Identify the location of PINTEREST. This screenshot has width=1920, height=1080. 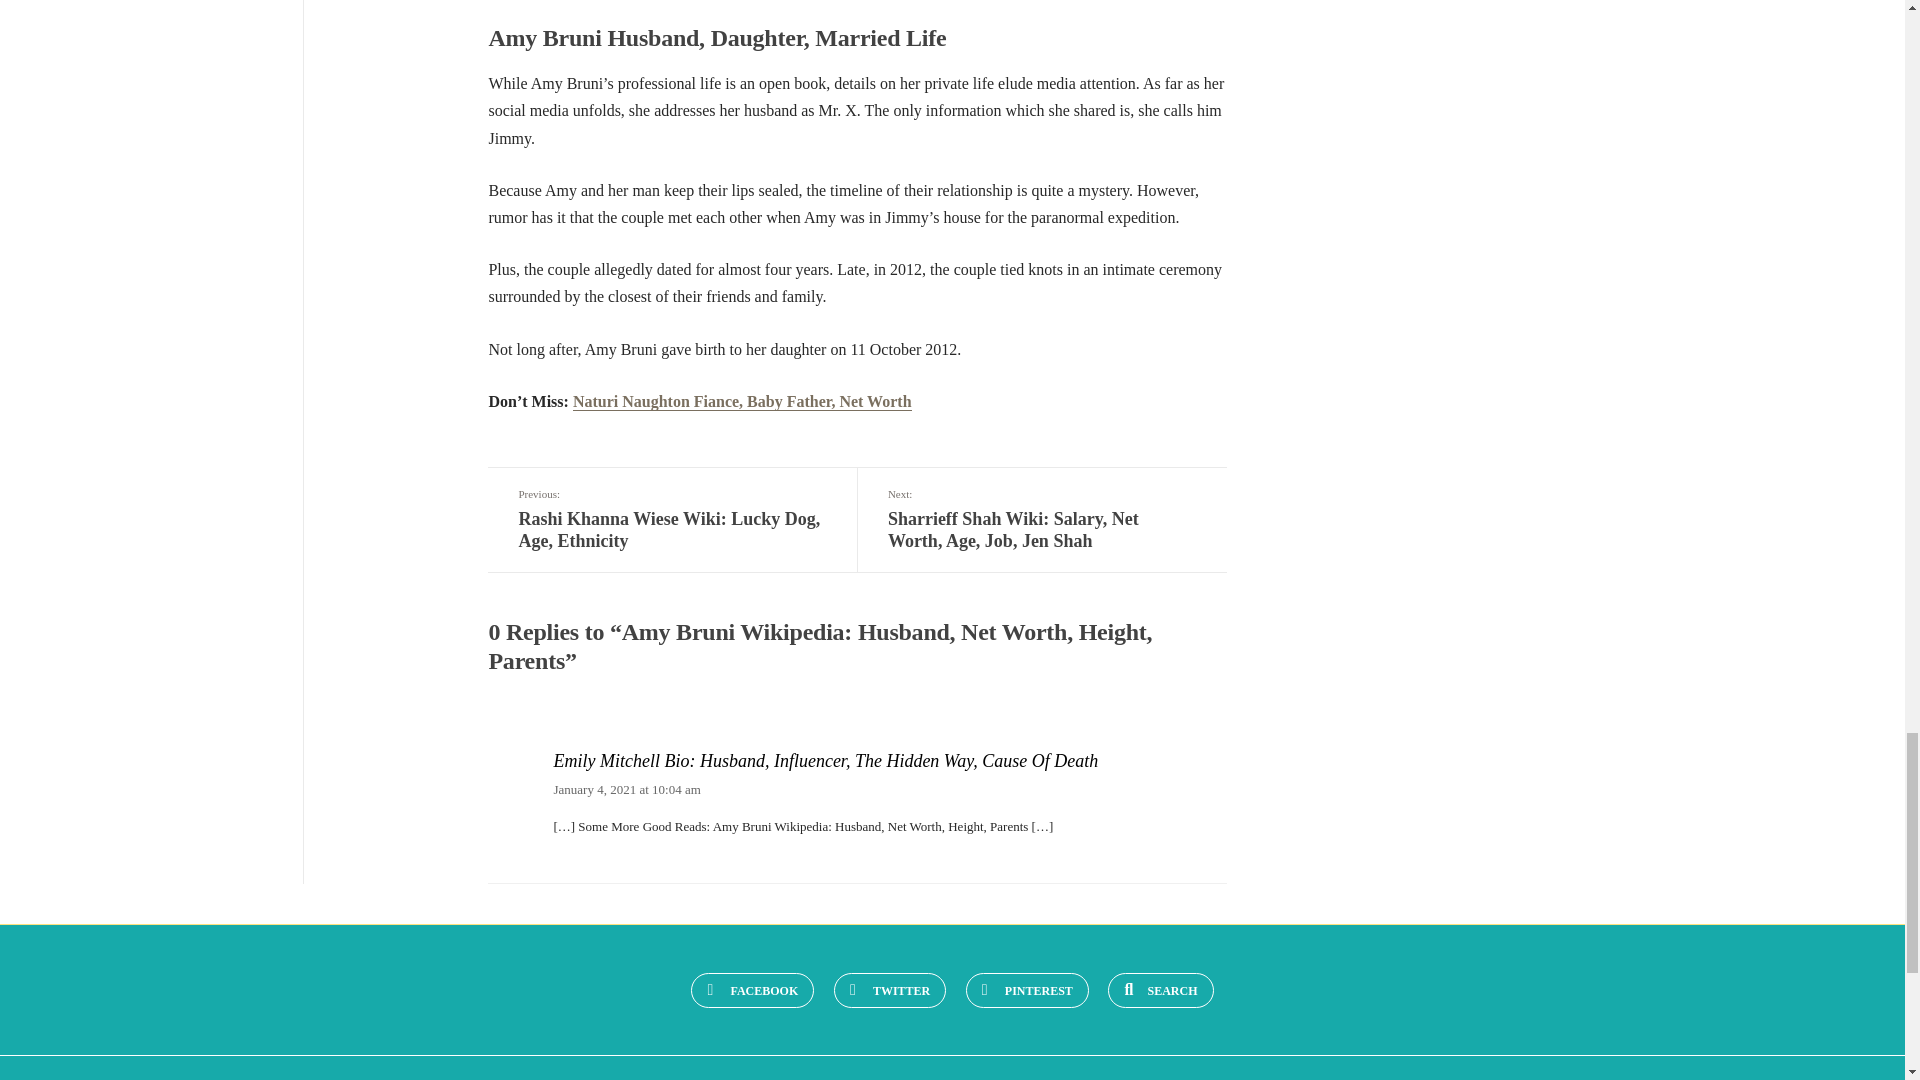
(1026, 990).